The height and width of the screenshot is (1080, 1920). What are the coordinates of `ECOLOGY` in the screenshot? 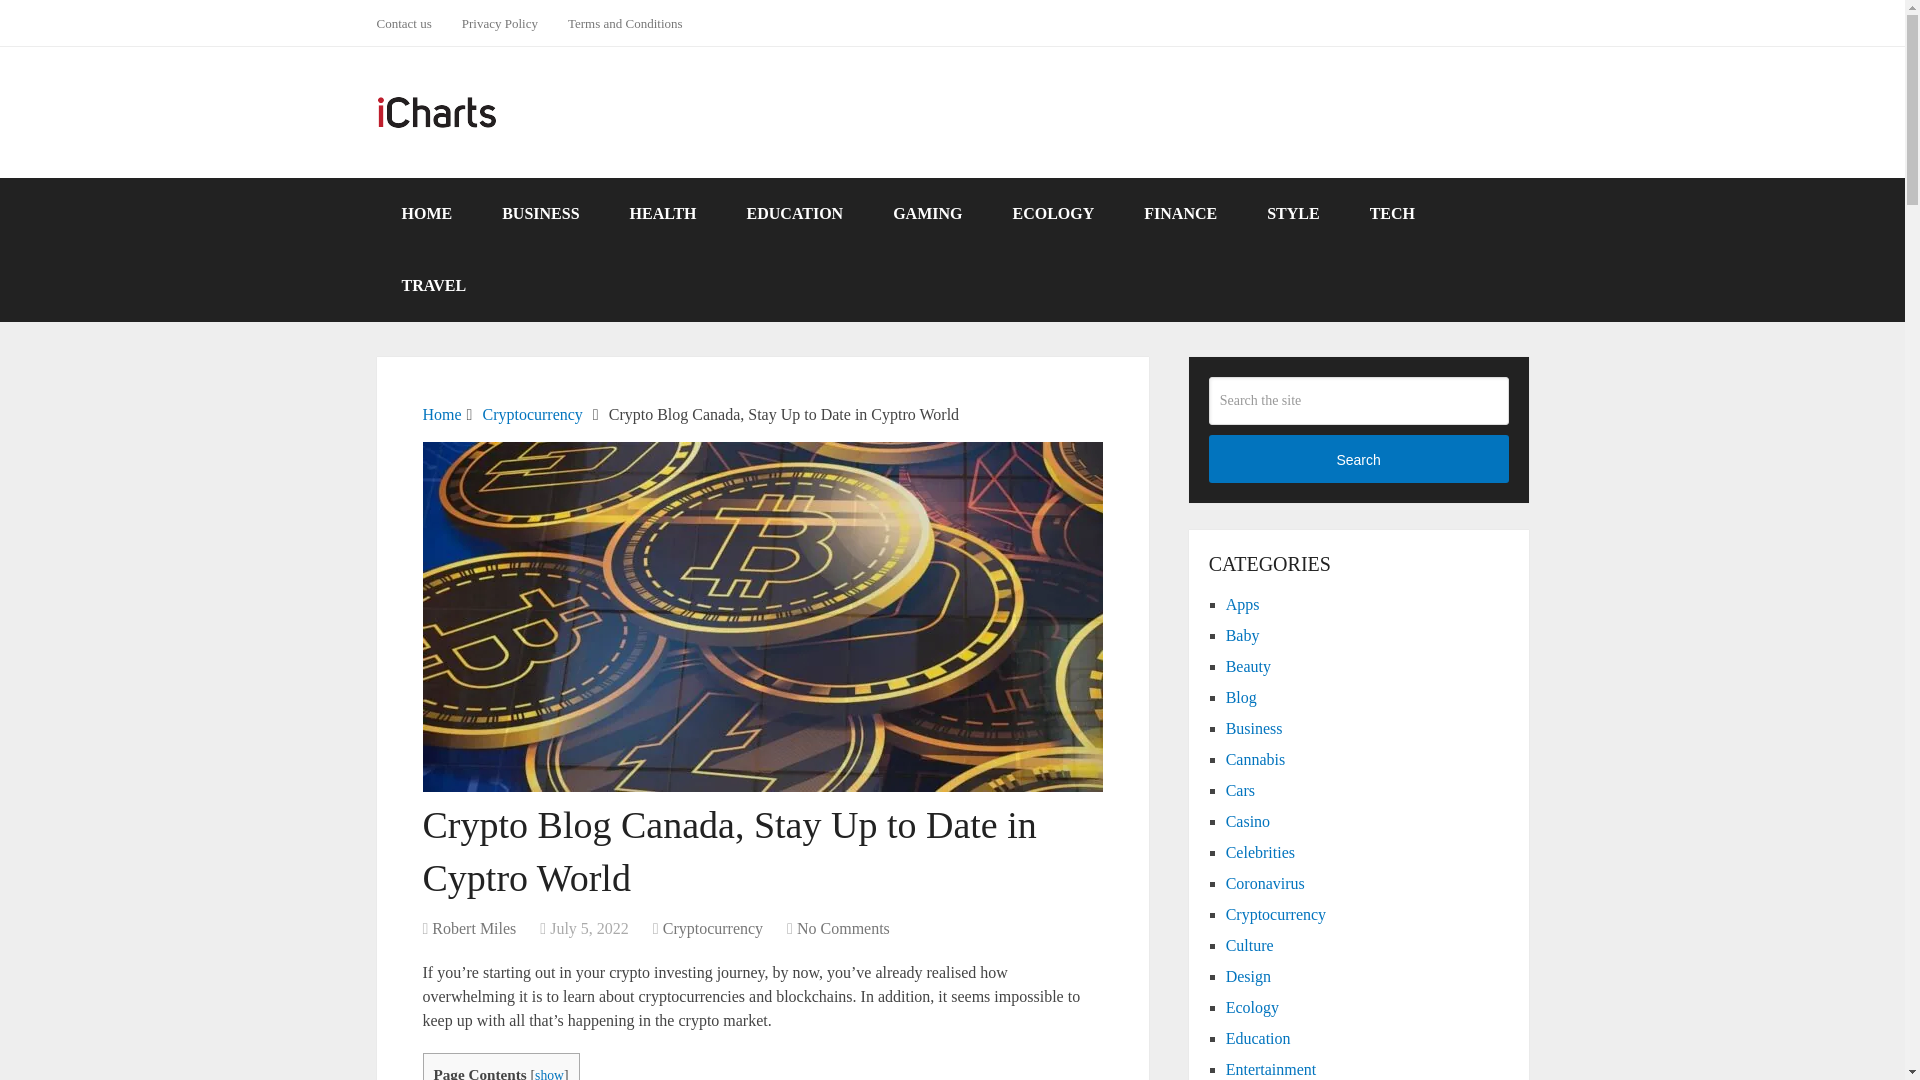 It's located at (1052, 214).